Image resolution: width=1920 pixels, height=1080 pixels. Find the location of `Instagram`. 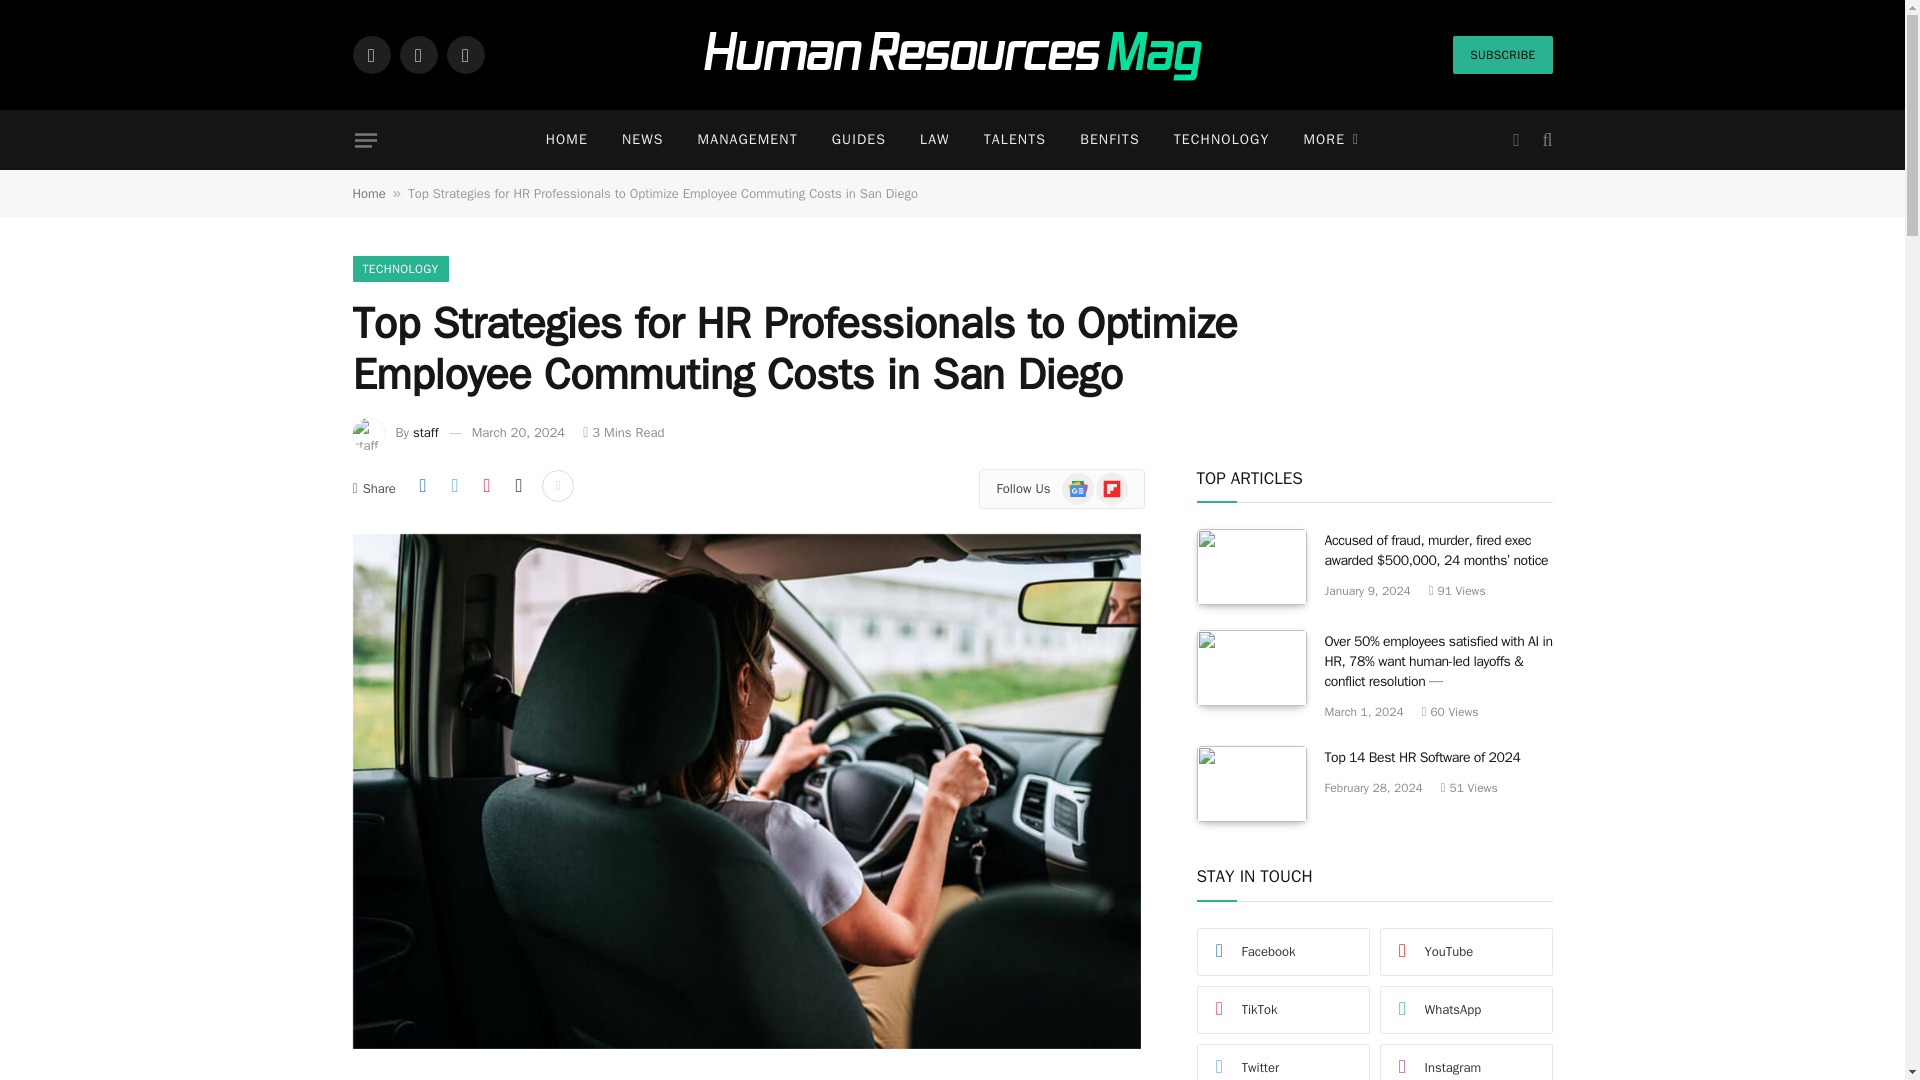

Instagram is located at coordinates (464, 54).